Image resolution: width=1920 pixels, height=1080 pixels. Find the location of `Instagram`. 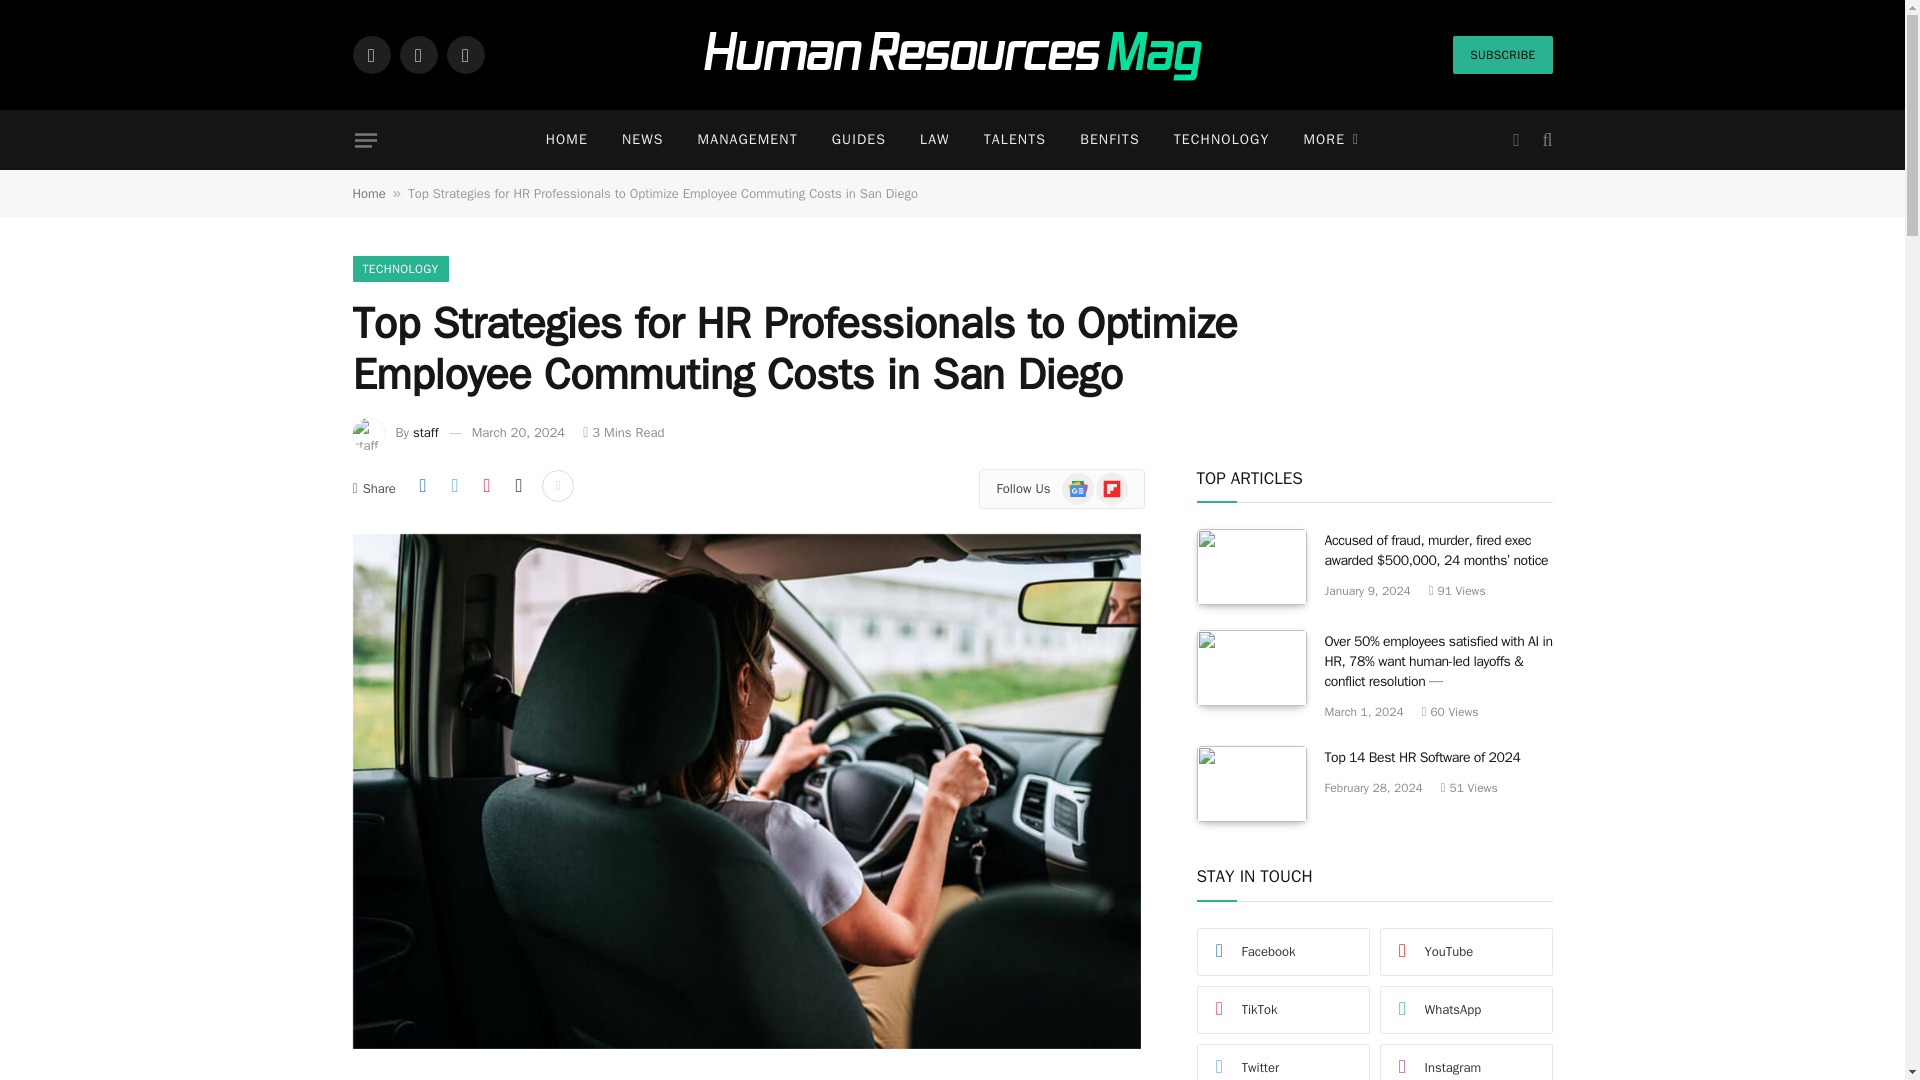

Instagram is located at coordinates (464, 54).